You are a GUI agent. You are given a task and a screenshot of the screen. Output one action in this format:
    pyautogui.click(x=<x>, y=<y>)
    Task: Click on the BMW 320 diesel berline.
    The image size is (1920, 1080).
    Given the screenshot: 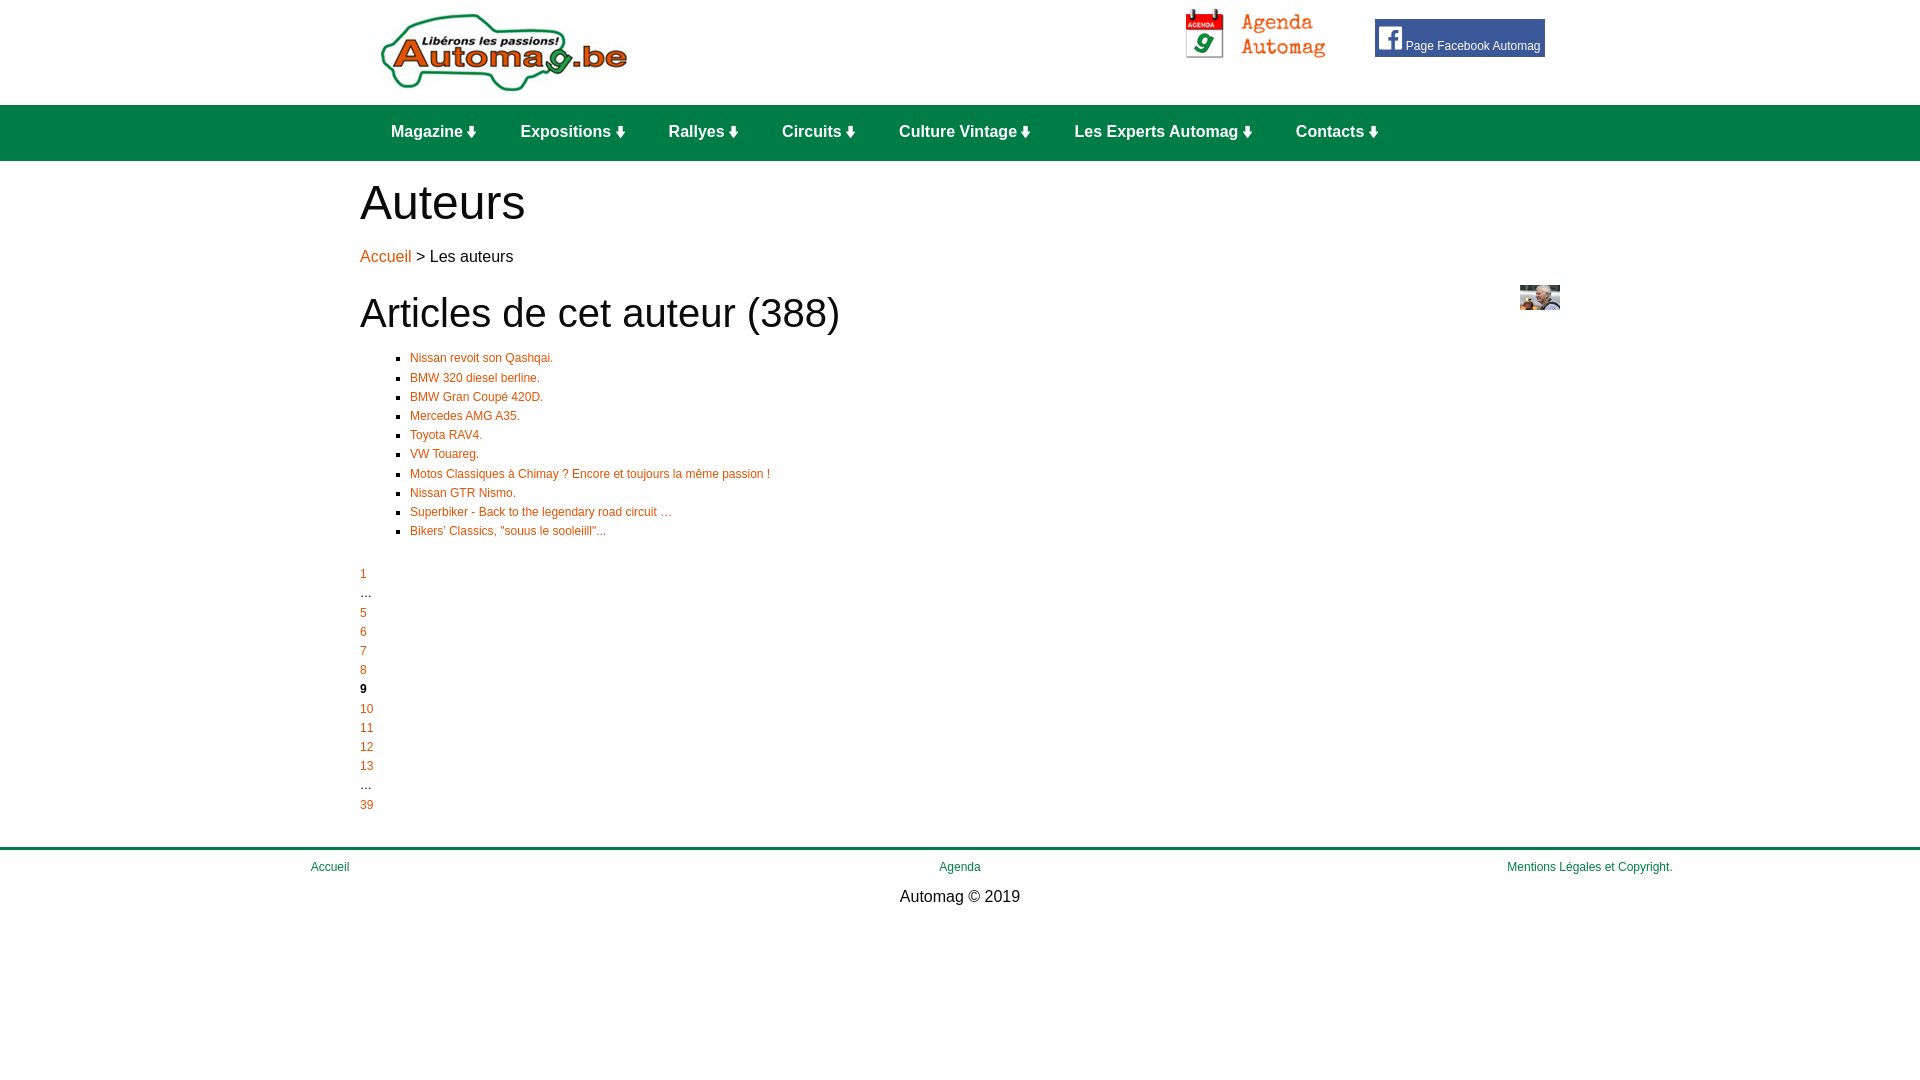 What is the action you would take?
    pyautogui.click(x=475, y=378)
    